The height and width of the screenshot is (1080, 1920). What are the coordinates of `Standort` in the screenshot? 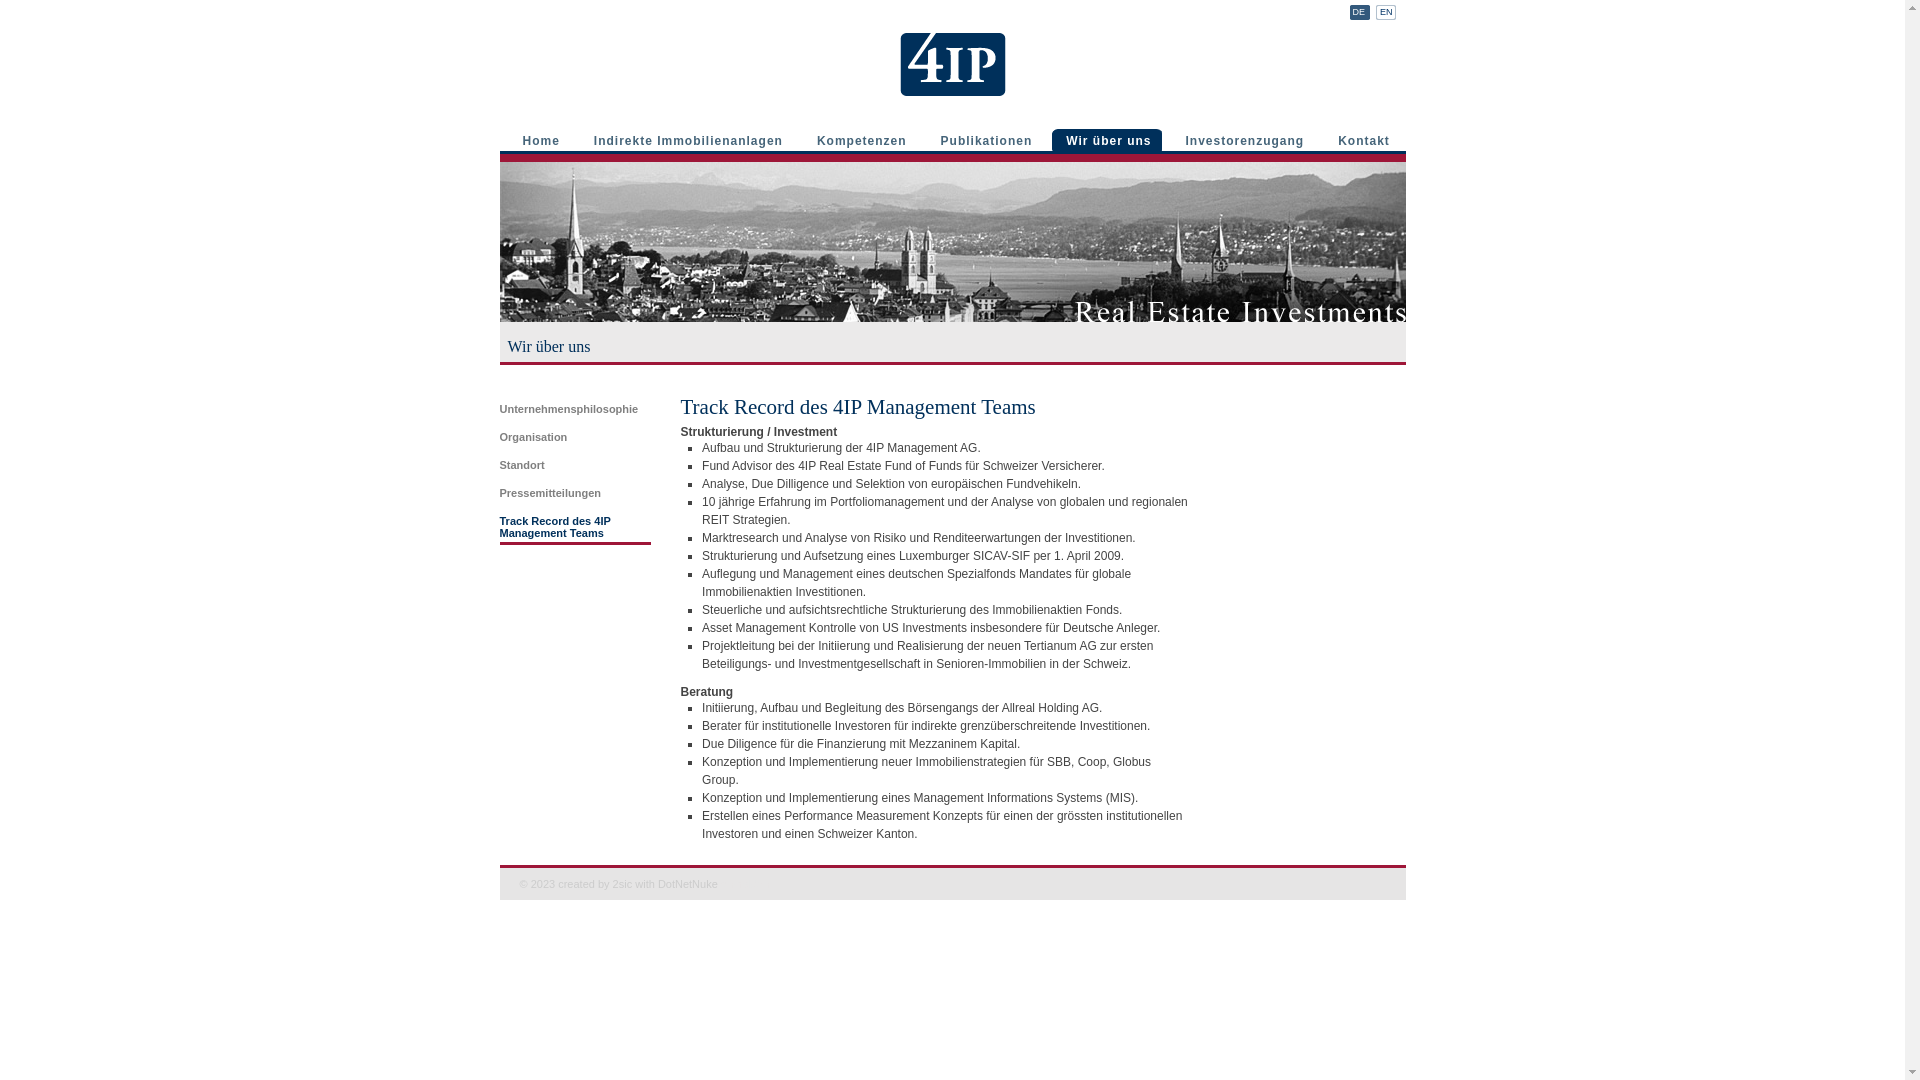 It's located at (576, 465).